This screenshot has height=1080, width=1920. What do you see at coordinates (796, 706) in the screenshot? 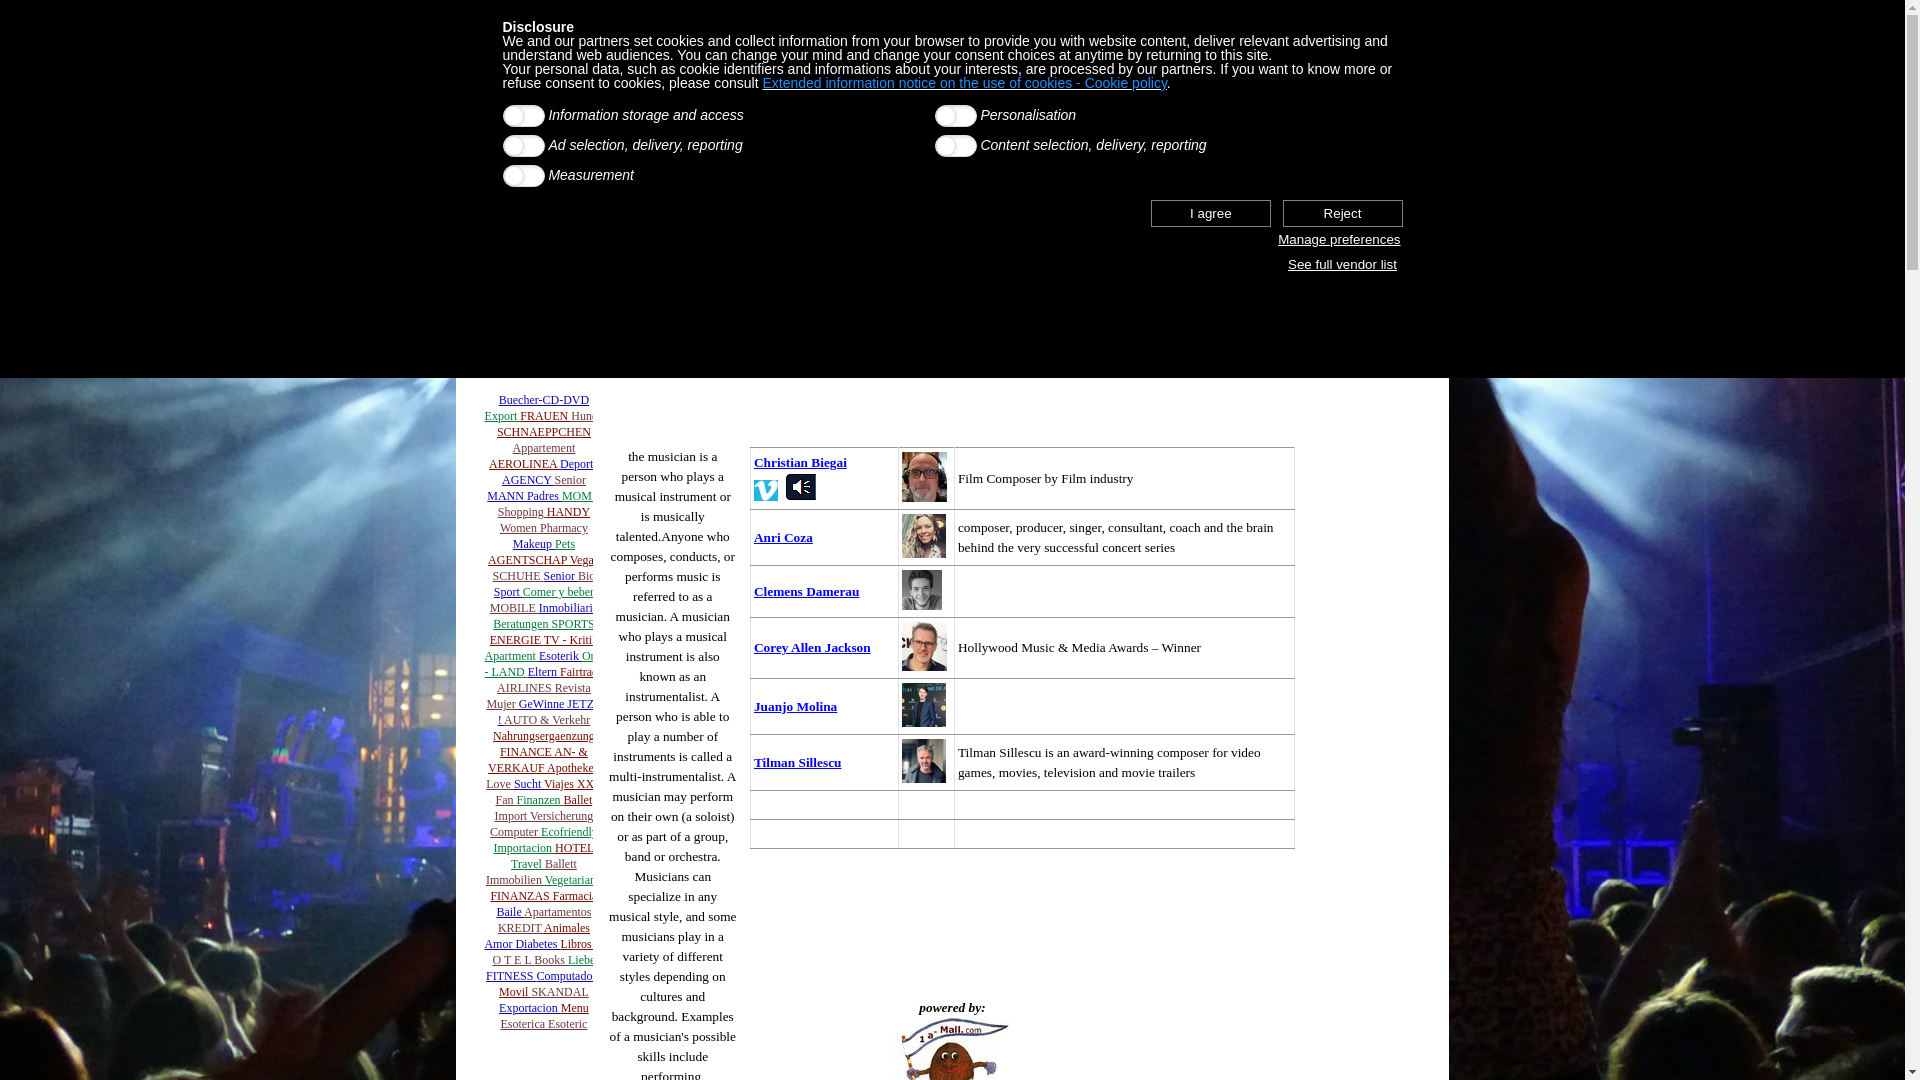
I see `Juanjo Molina` at bounding box center [796, 706].